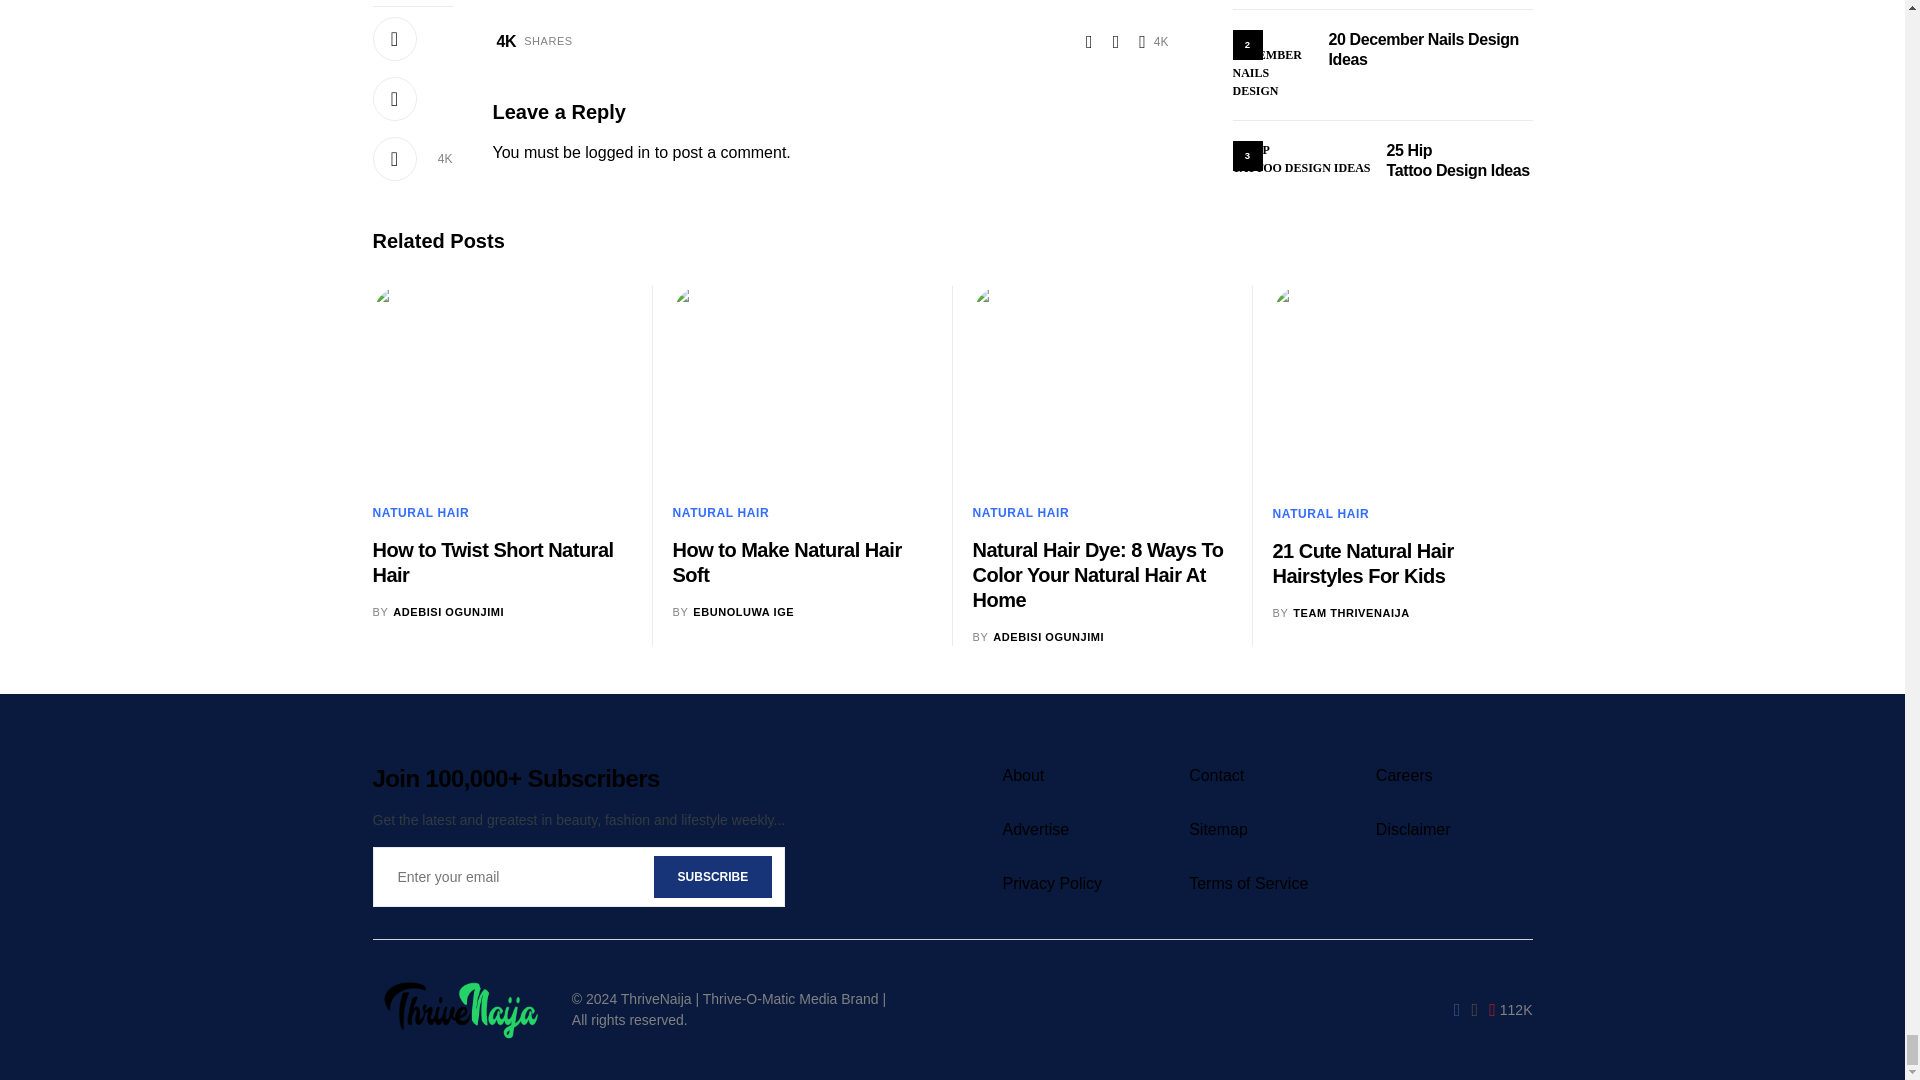 The width and height of the screenshot is (1920, 1080). Describe the element at coordinates (733, 612) in the screenshot. I see `View all posts by Ebunoluwa Ige` at that location.